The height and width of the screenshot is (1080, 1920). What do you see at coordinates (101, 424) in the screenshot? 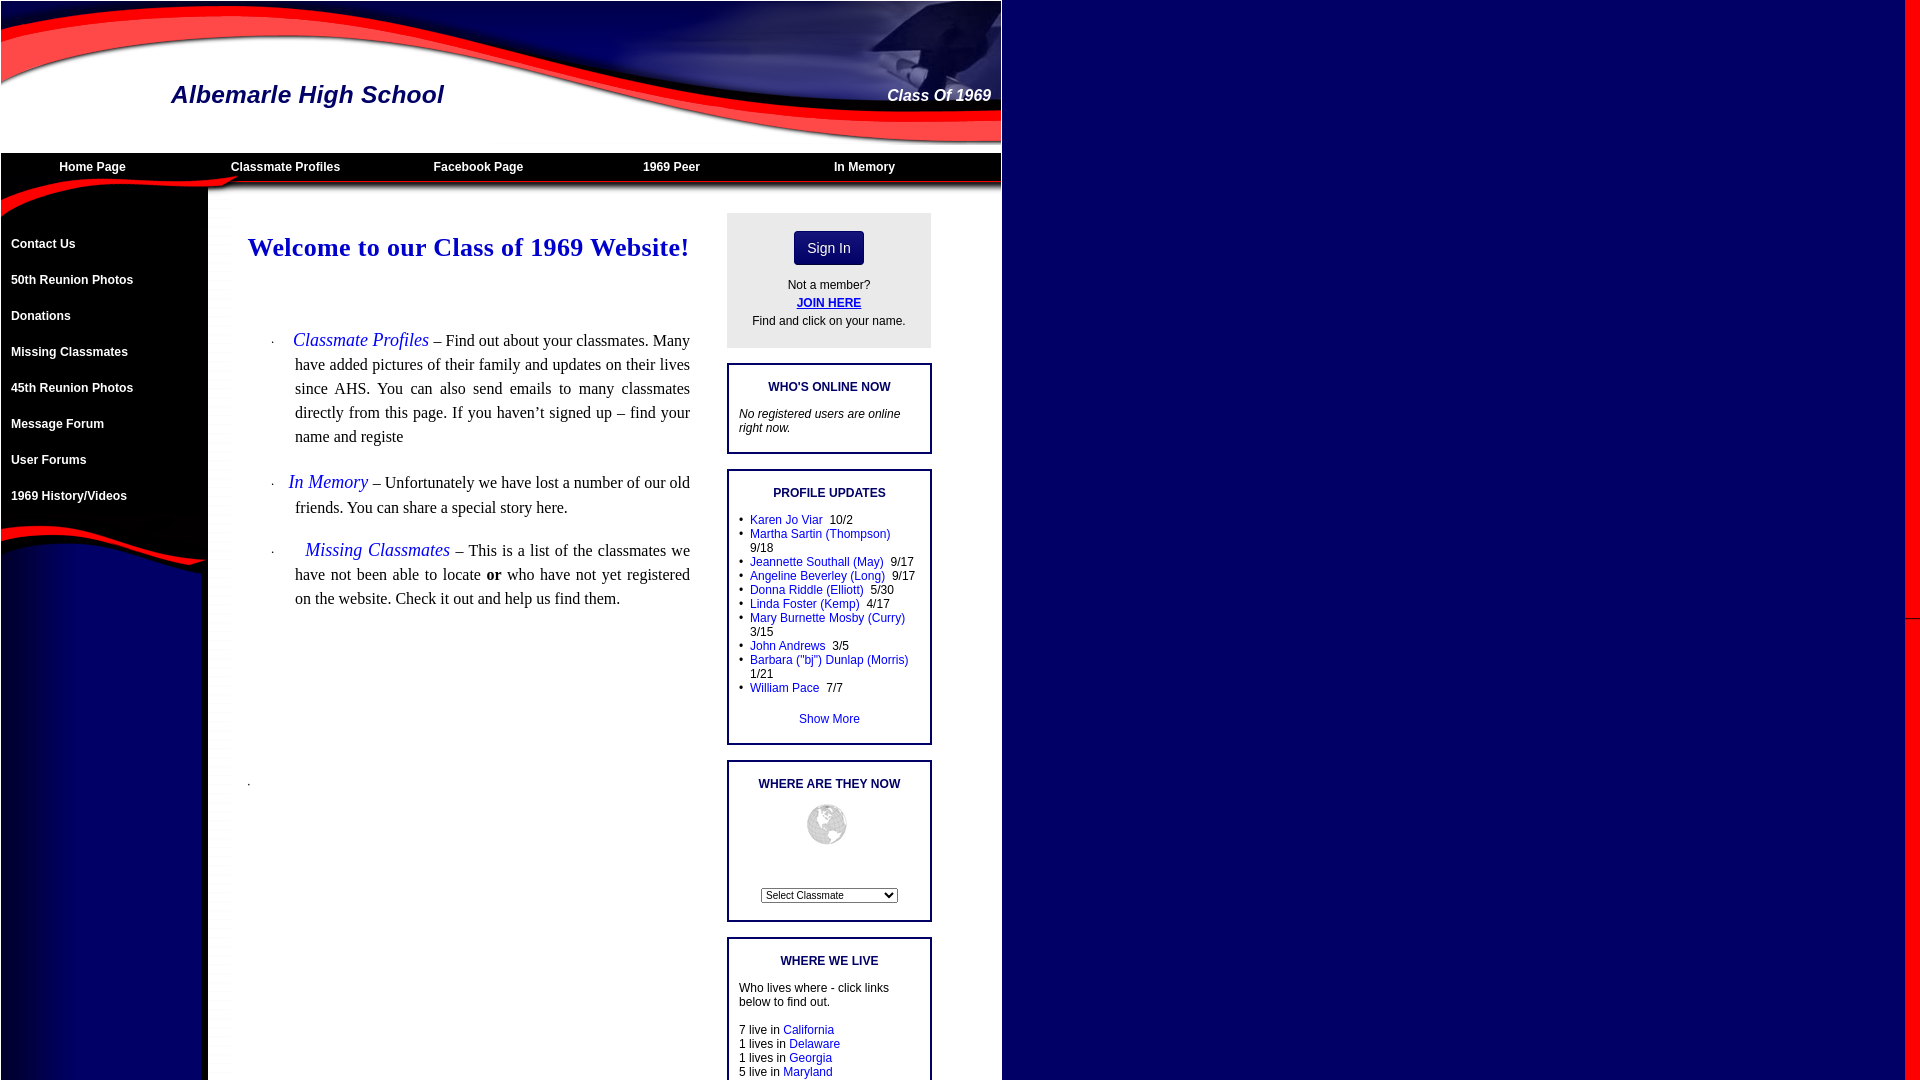
I see `Message Forum` at bounding box center [101, 424].